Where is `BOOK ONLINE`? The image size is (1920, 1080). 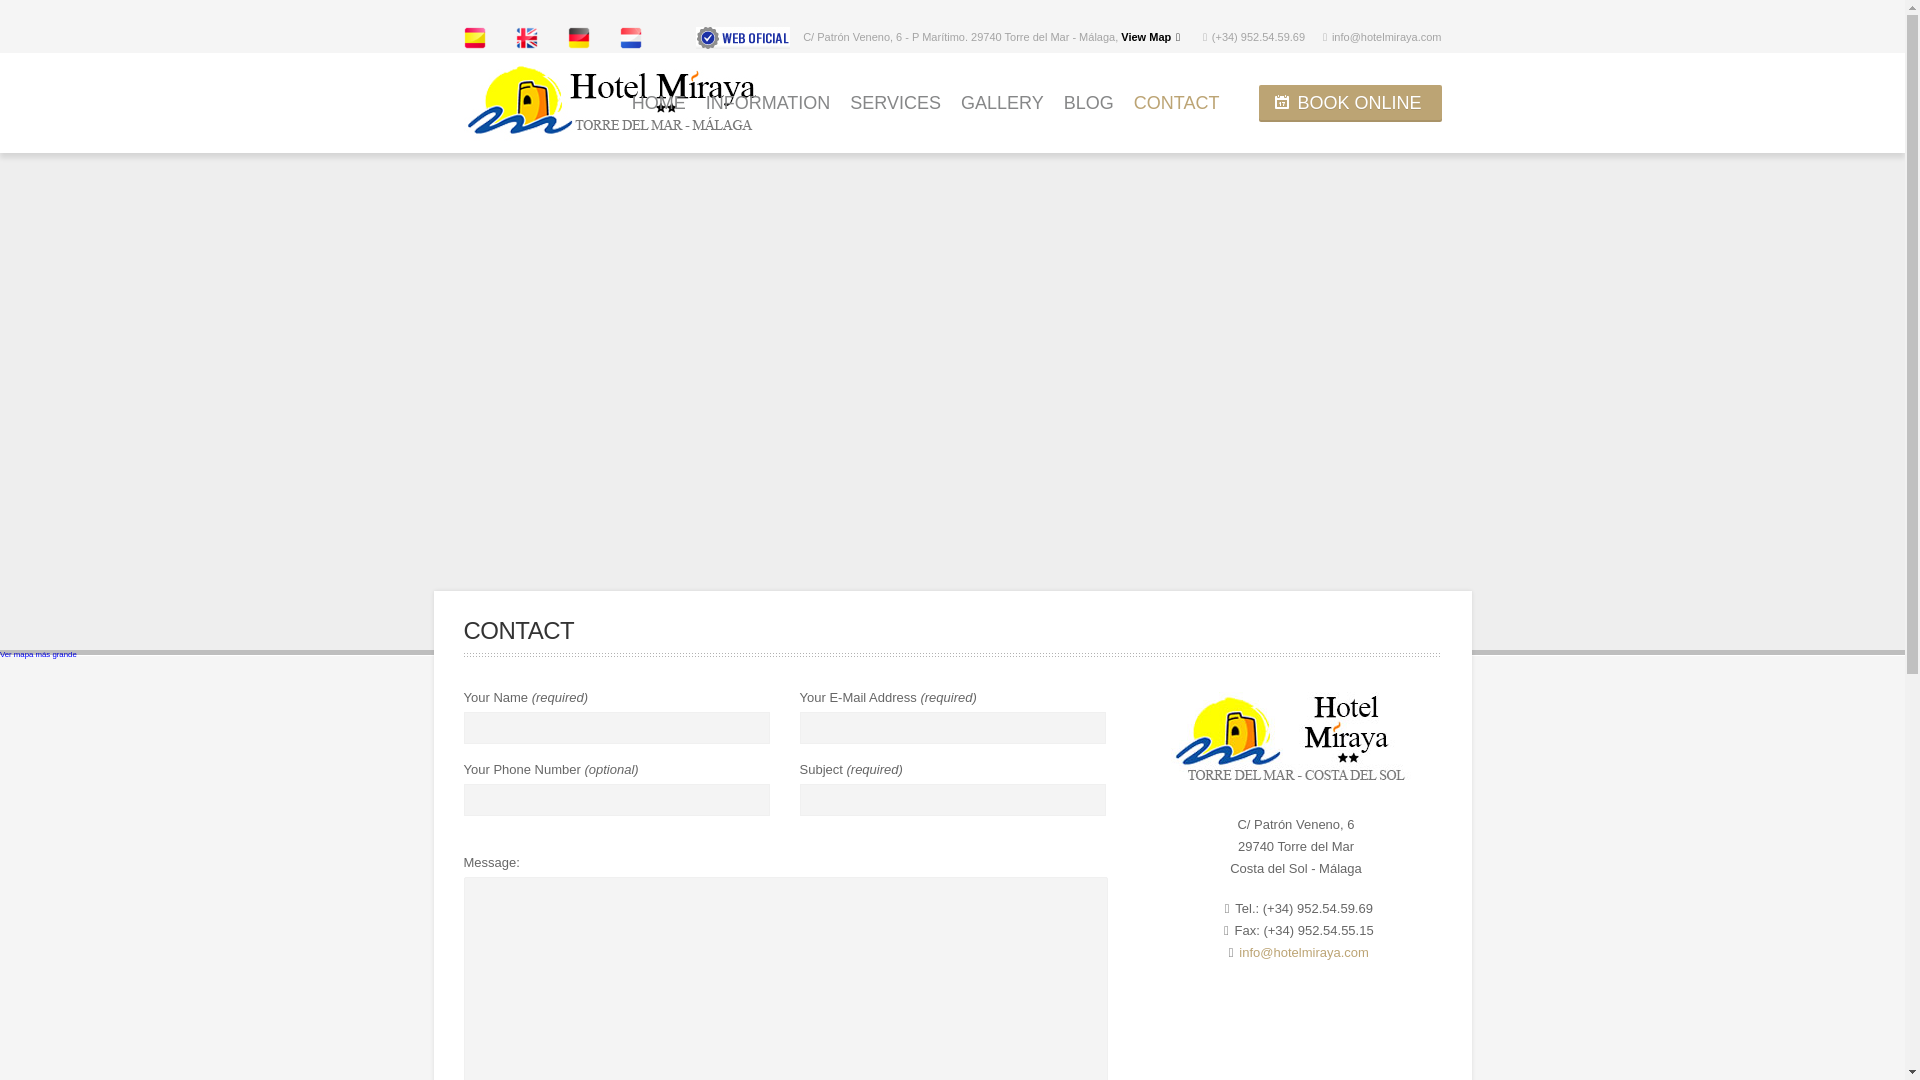
BOOK ONLINE is located at coordinates (1350, 104).